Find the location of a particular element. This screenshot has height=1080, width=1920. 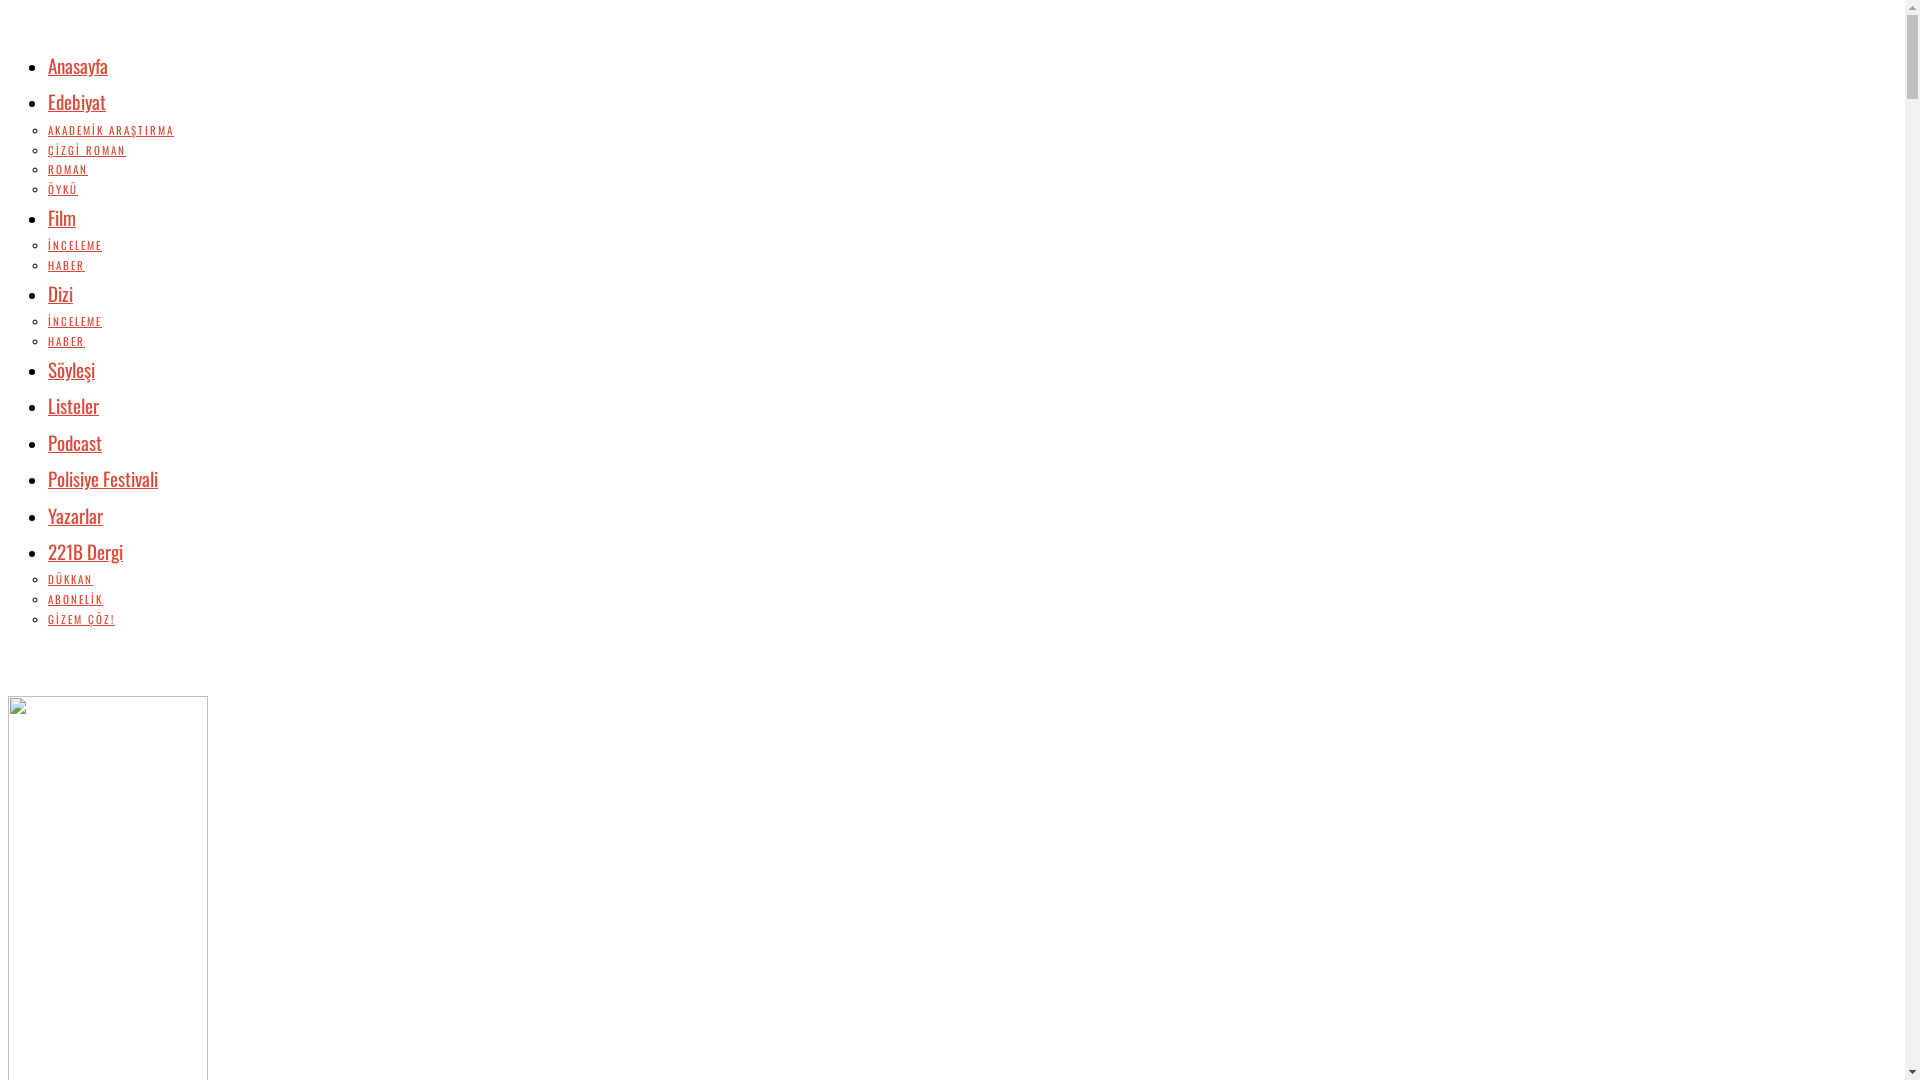

Anasayfa is located at coordinates (78, 65).